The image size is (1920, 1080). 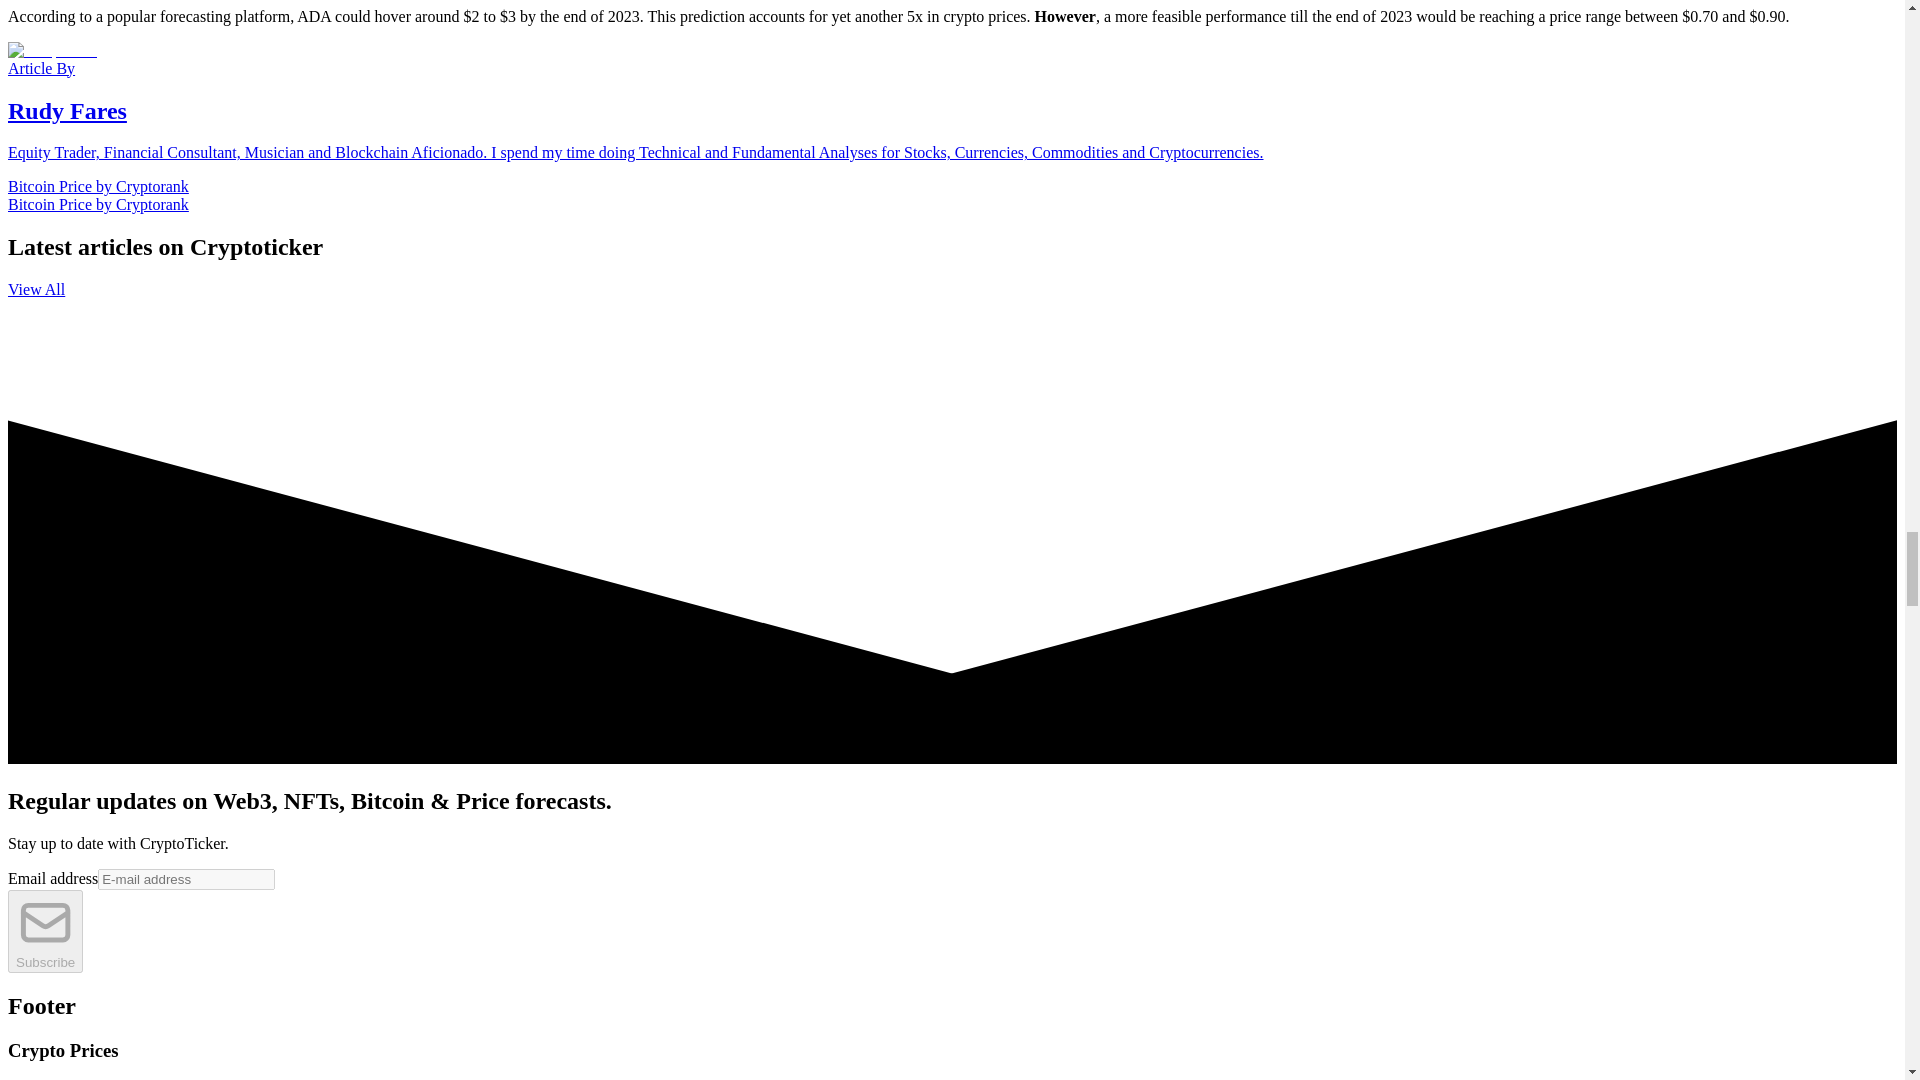 What do you see at coordinates (44, 931) in the screenshot?
I see `Subscribe` at bounding box center [44, 931].